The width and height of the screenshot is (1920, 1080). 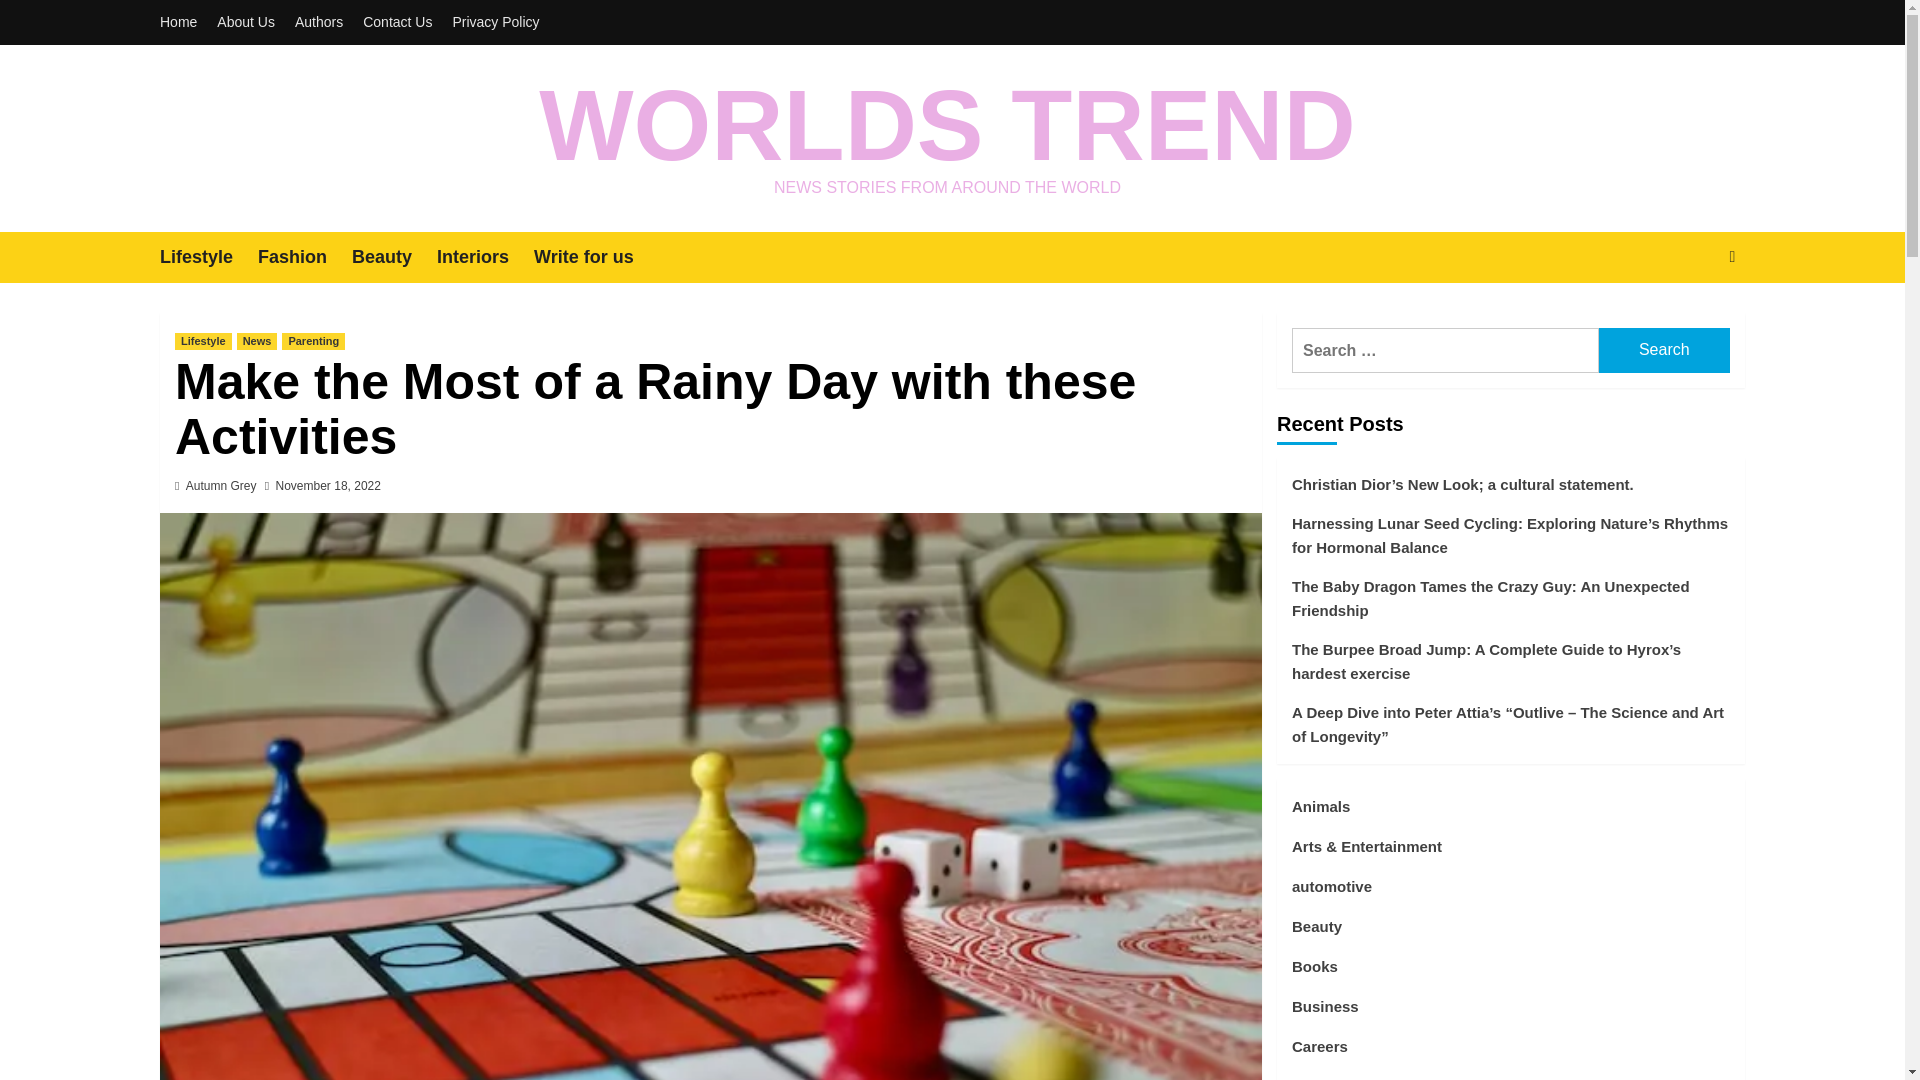 What do you see at coordinates (1686, 318) in the screenshot?
I see `Search` at bounding box center [1686, 318].